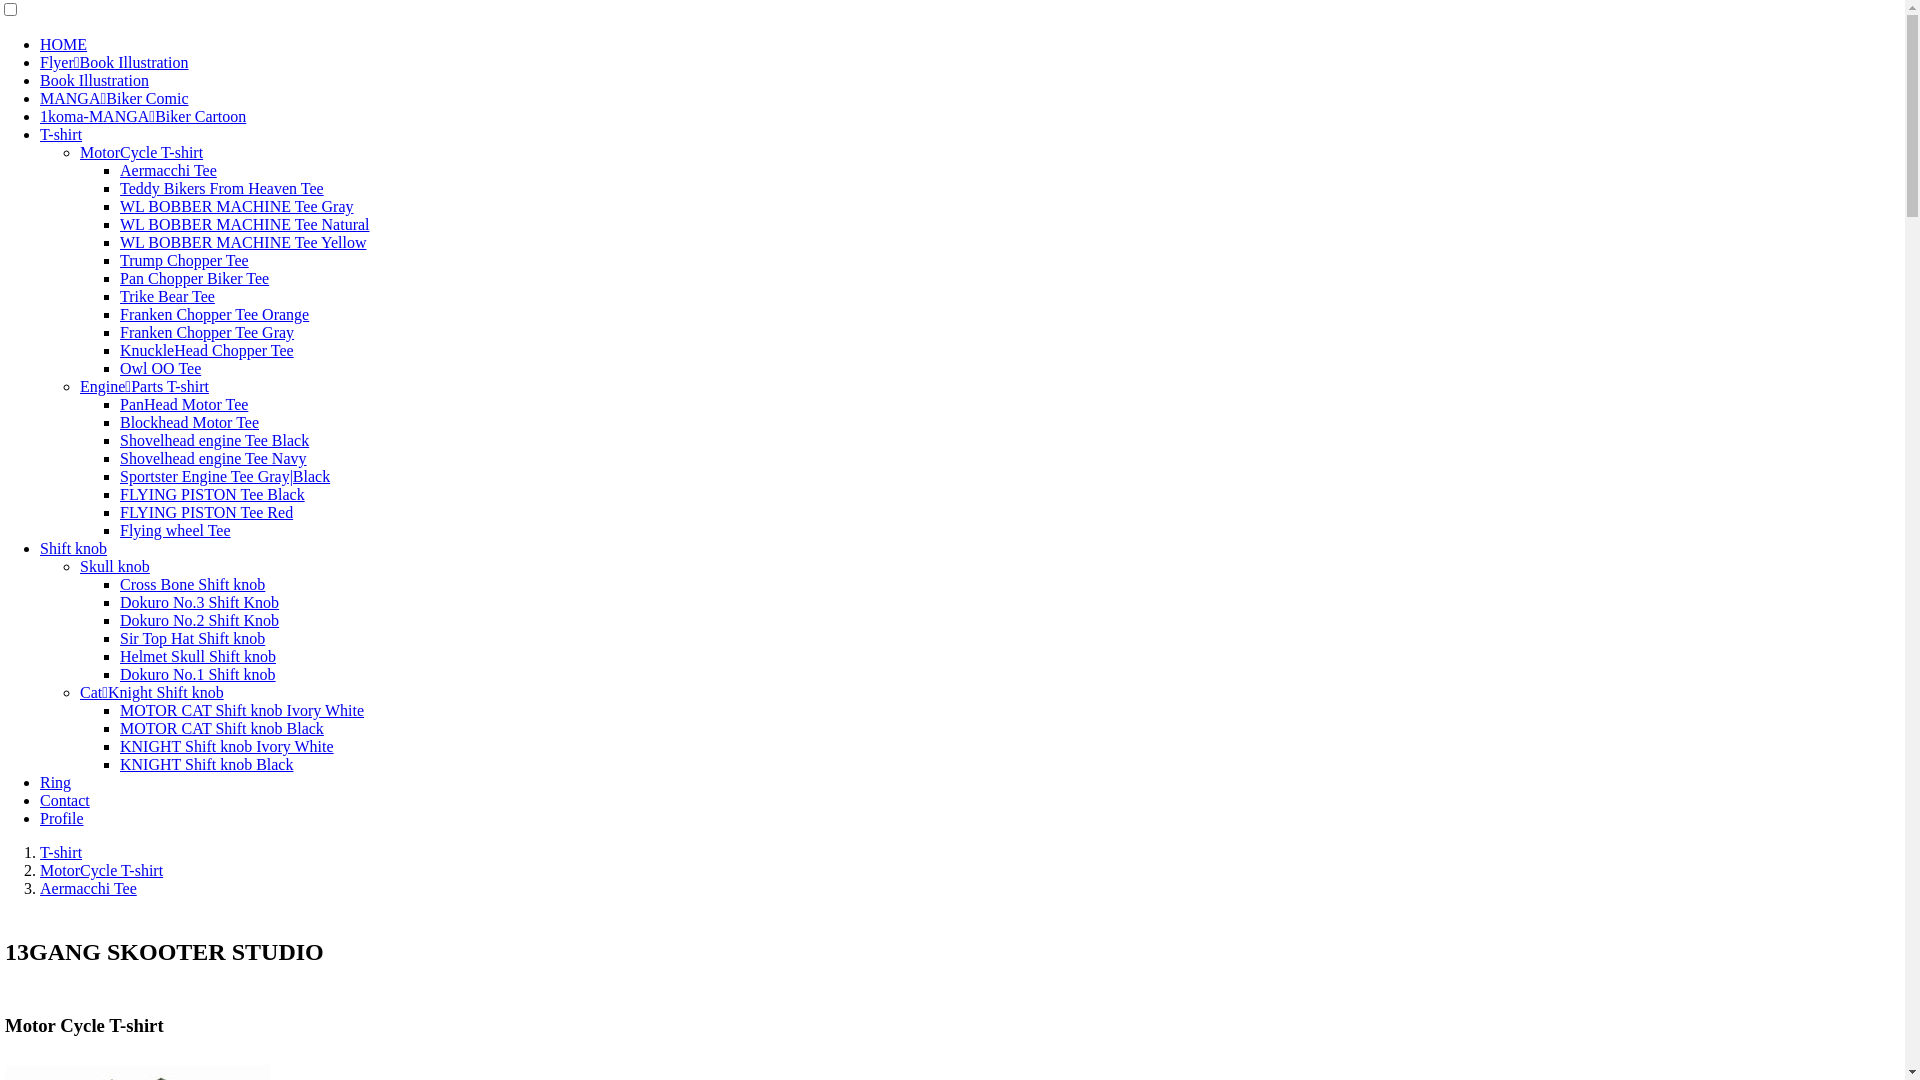  Describe the element at coordinates (198, 674) in the screenshot. I see `Dokuro No.1 Shift knob` at that location.